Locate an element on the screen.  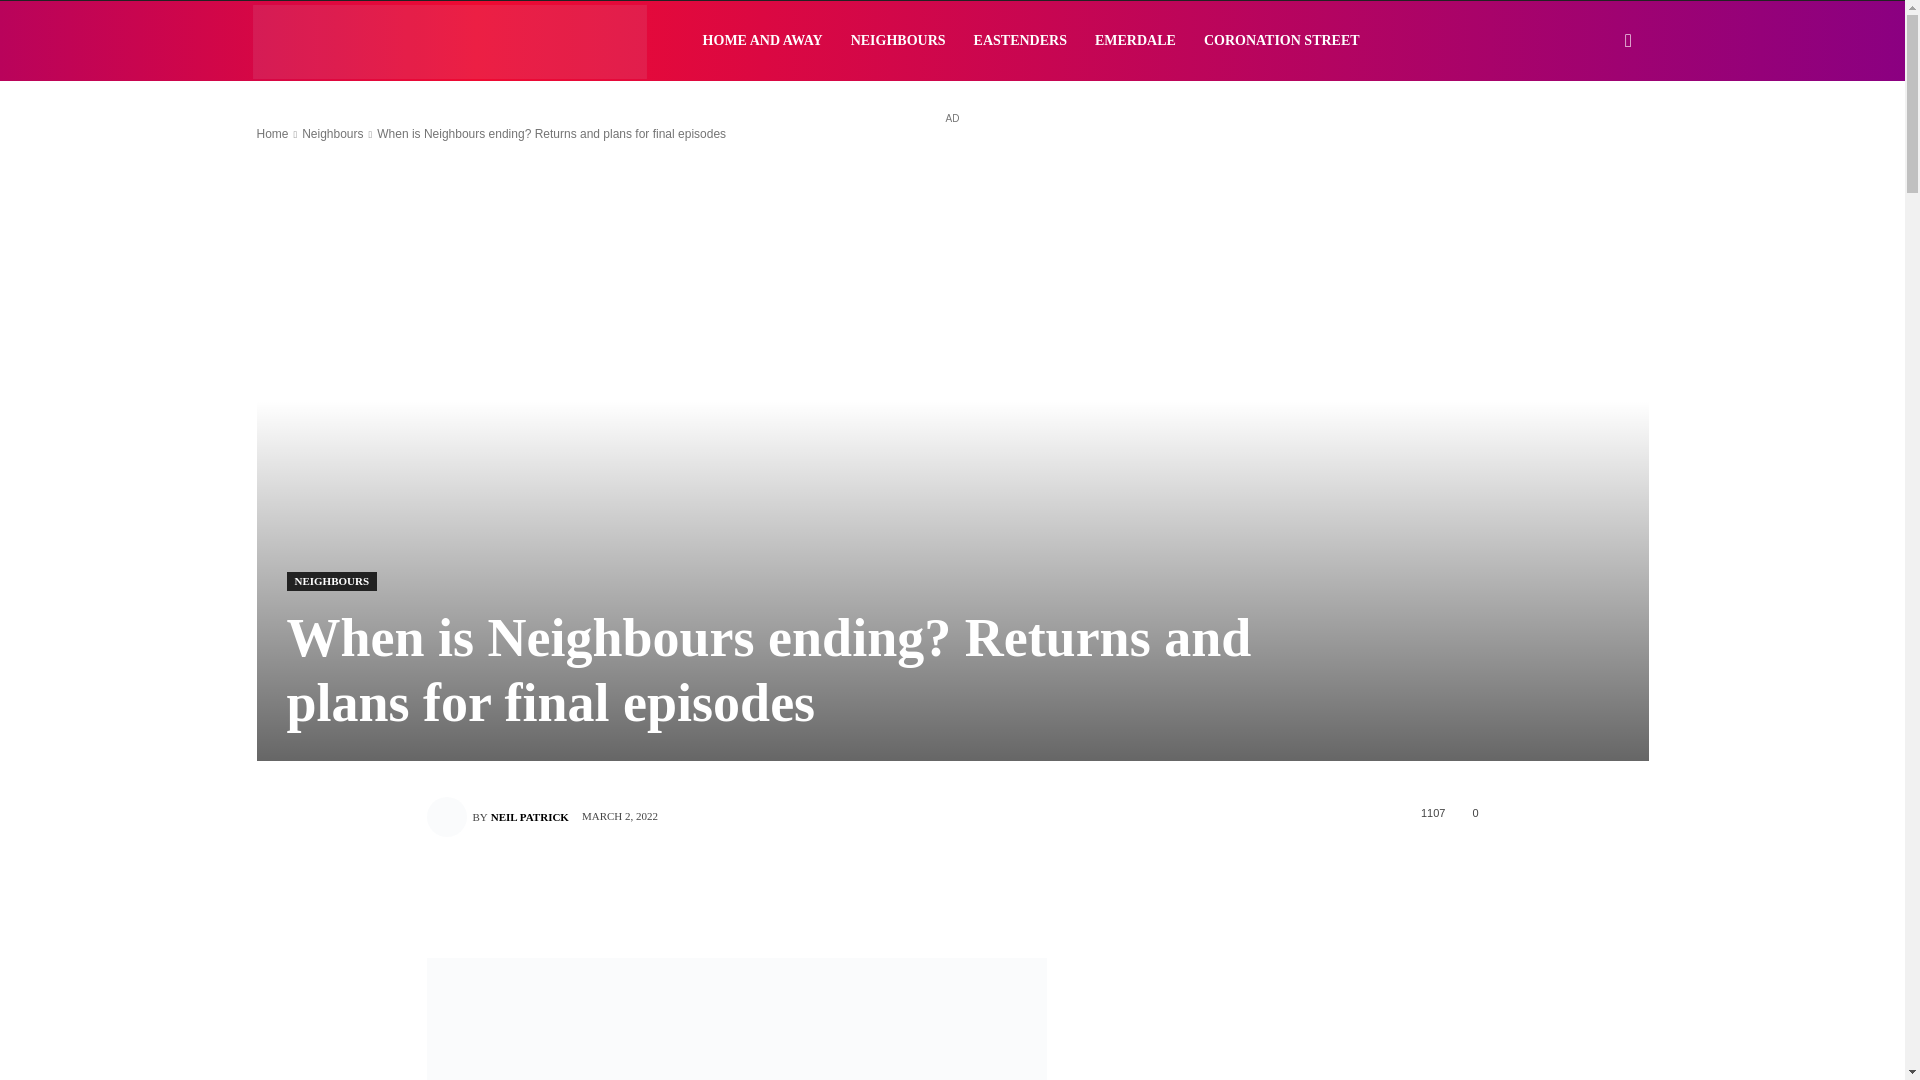
Neighbours is located at coordinates (332, 134).